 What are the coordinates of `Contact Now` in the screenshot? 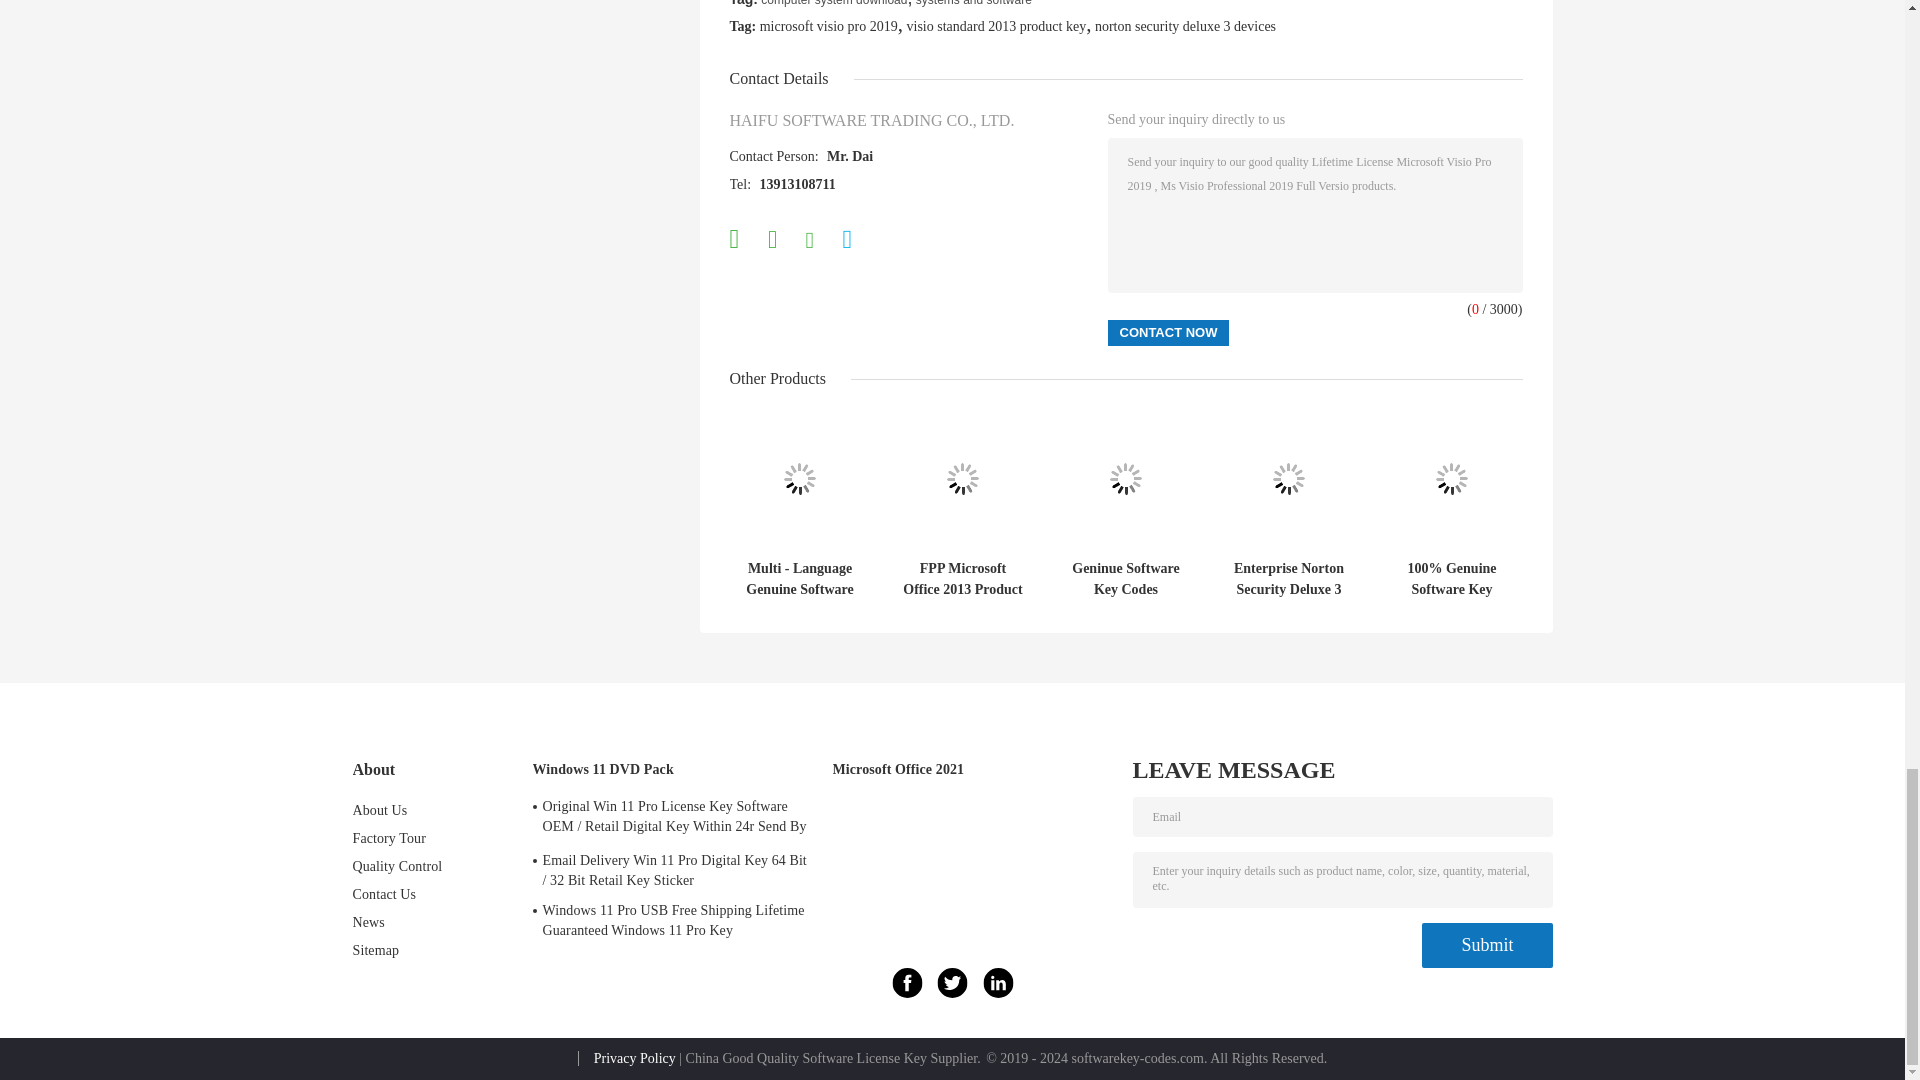 It's located at (1168, 332).